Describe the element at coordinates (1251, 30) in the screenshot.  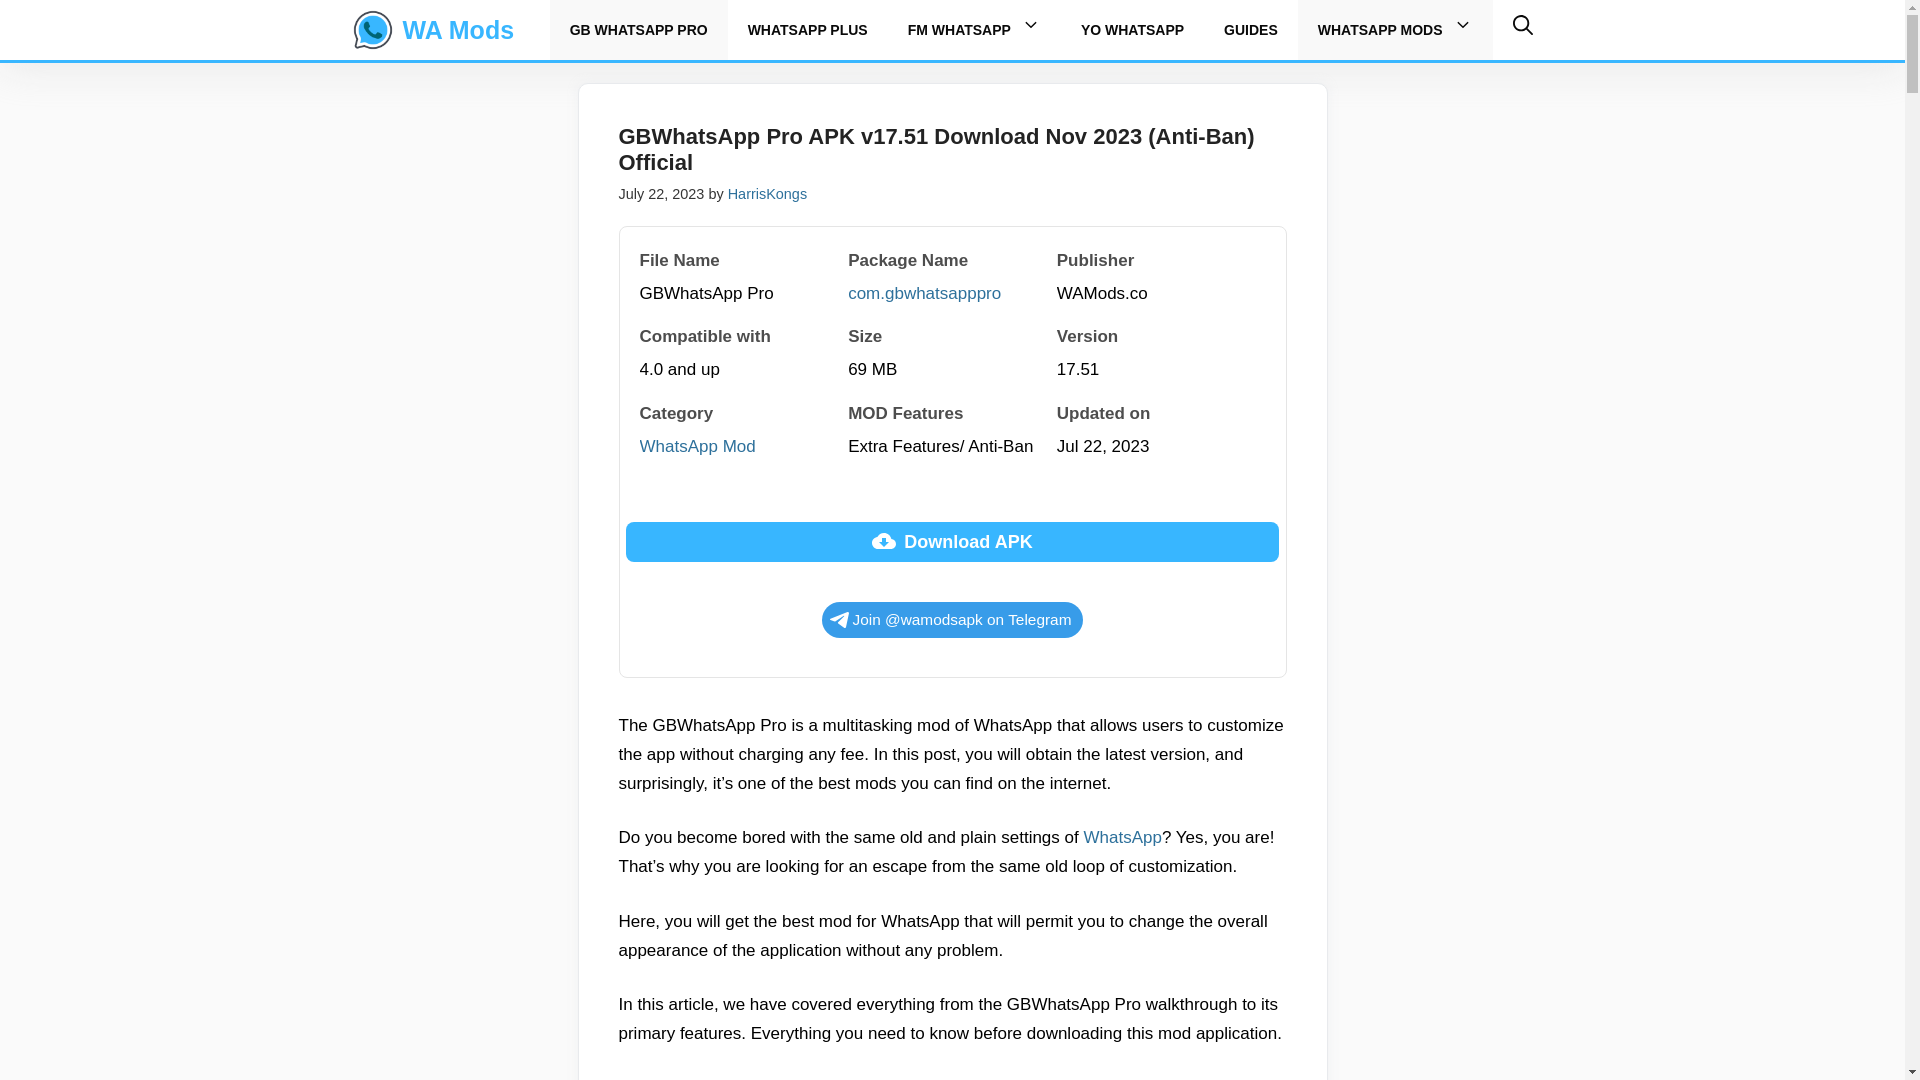
I see `GUIDES` at that location.